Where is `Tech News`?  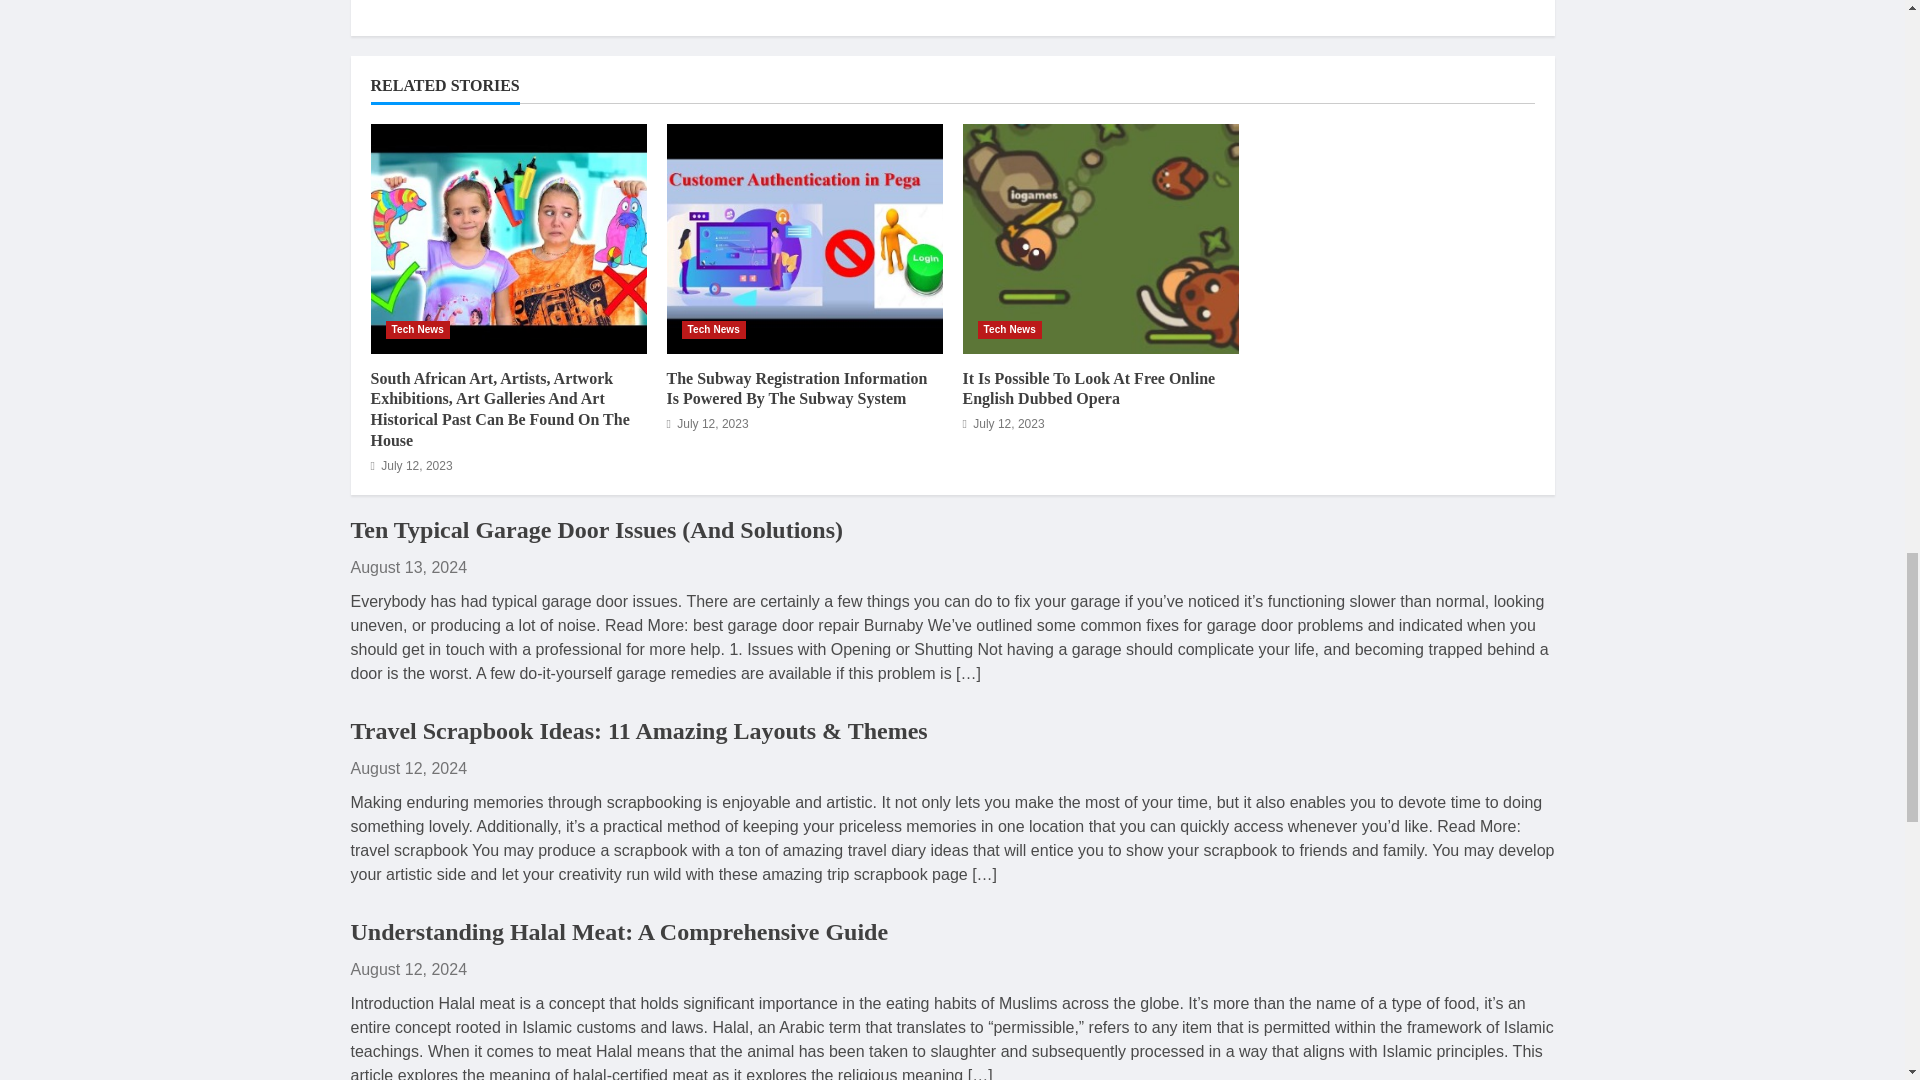
Tech News is located at coordinates (714, 330).